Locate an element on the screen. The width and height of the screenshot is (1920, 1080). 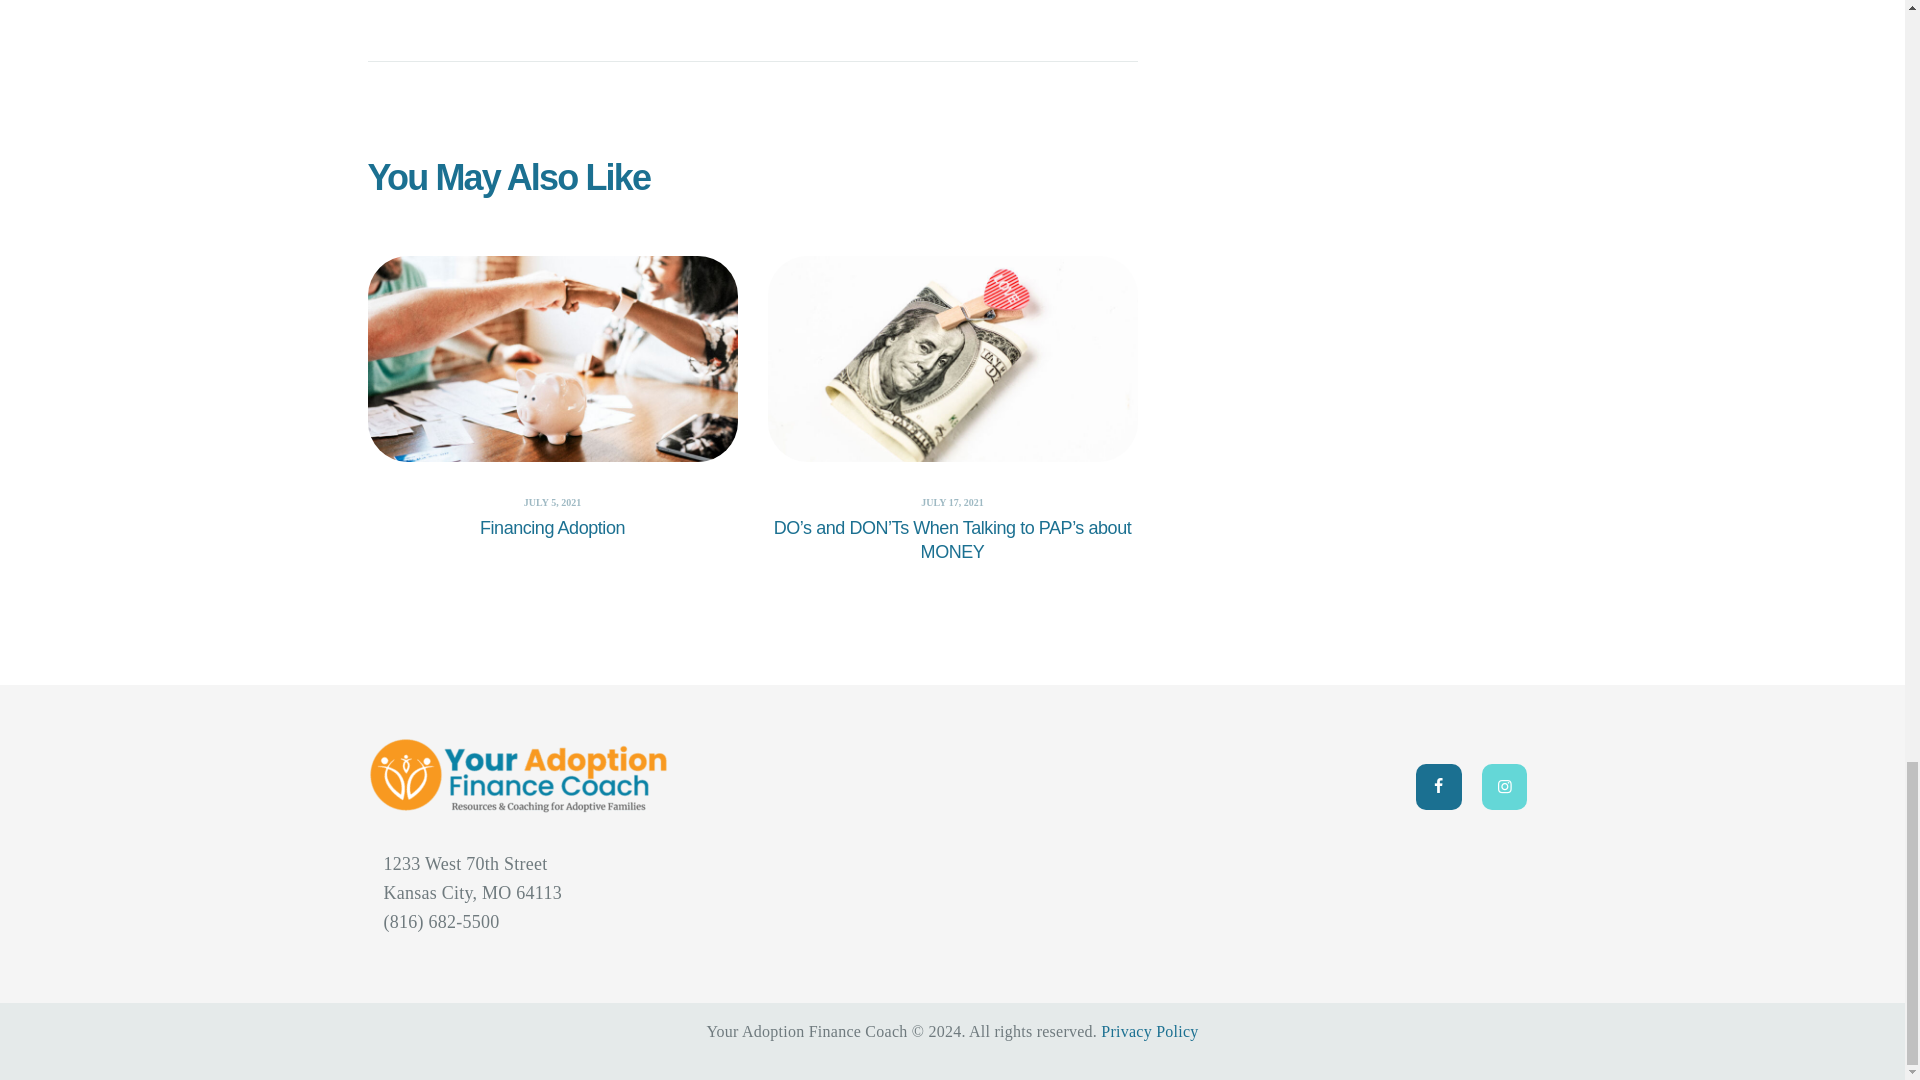
YAFC-Logo is located at coordinates (518, 776).